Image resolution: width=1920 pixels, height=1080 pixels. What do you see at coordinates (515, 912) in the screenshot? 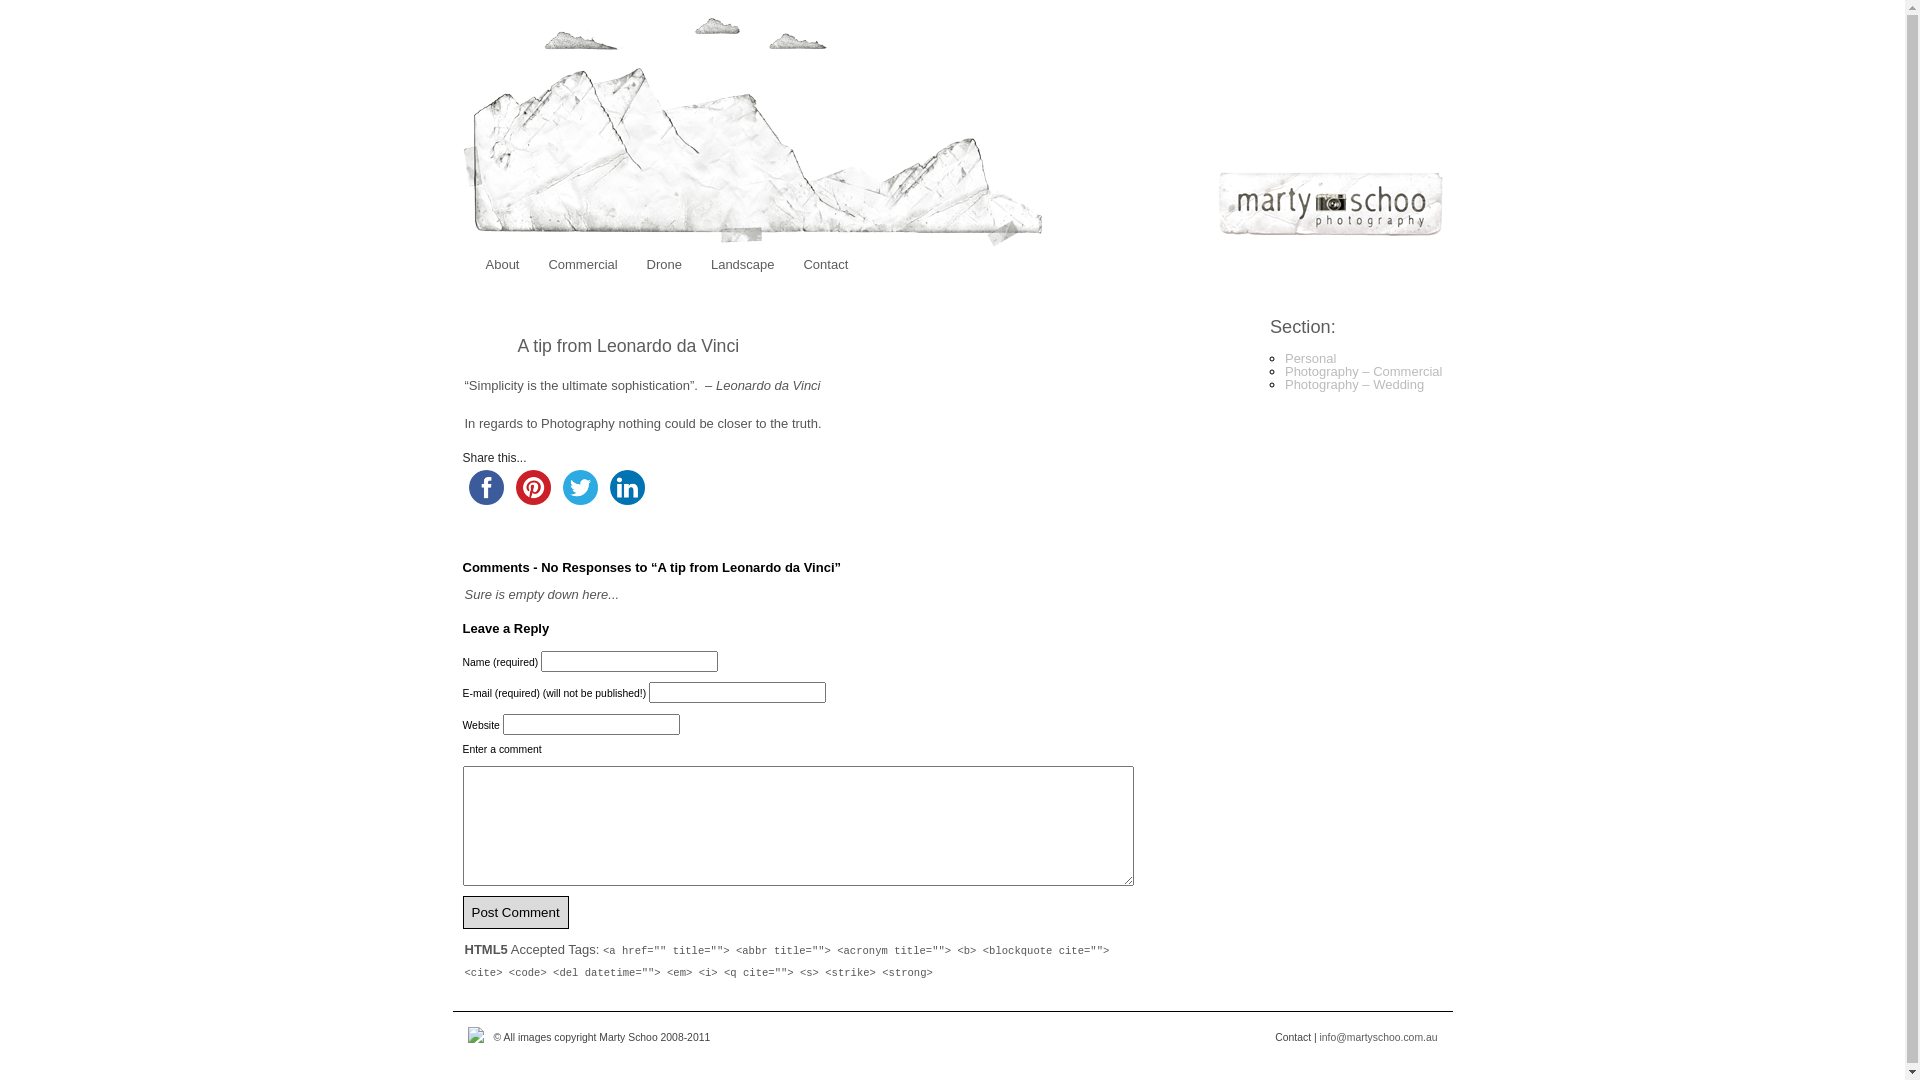
I see `Post Comment` at bounding box center [515, 912].